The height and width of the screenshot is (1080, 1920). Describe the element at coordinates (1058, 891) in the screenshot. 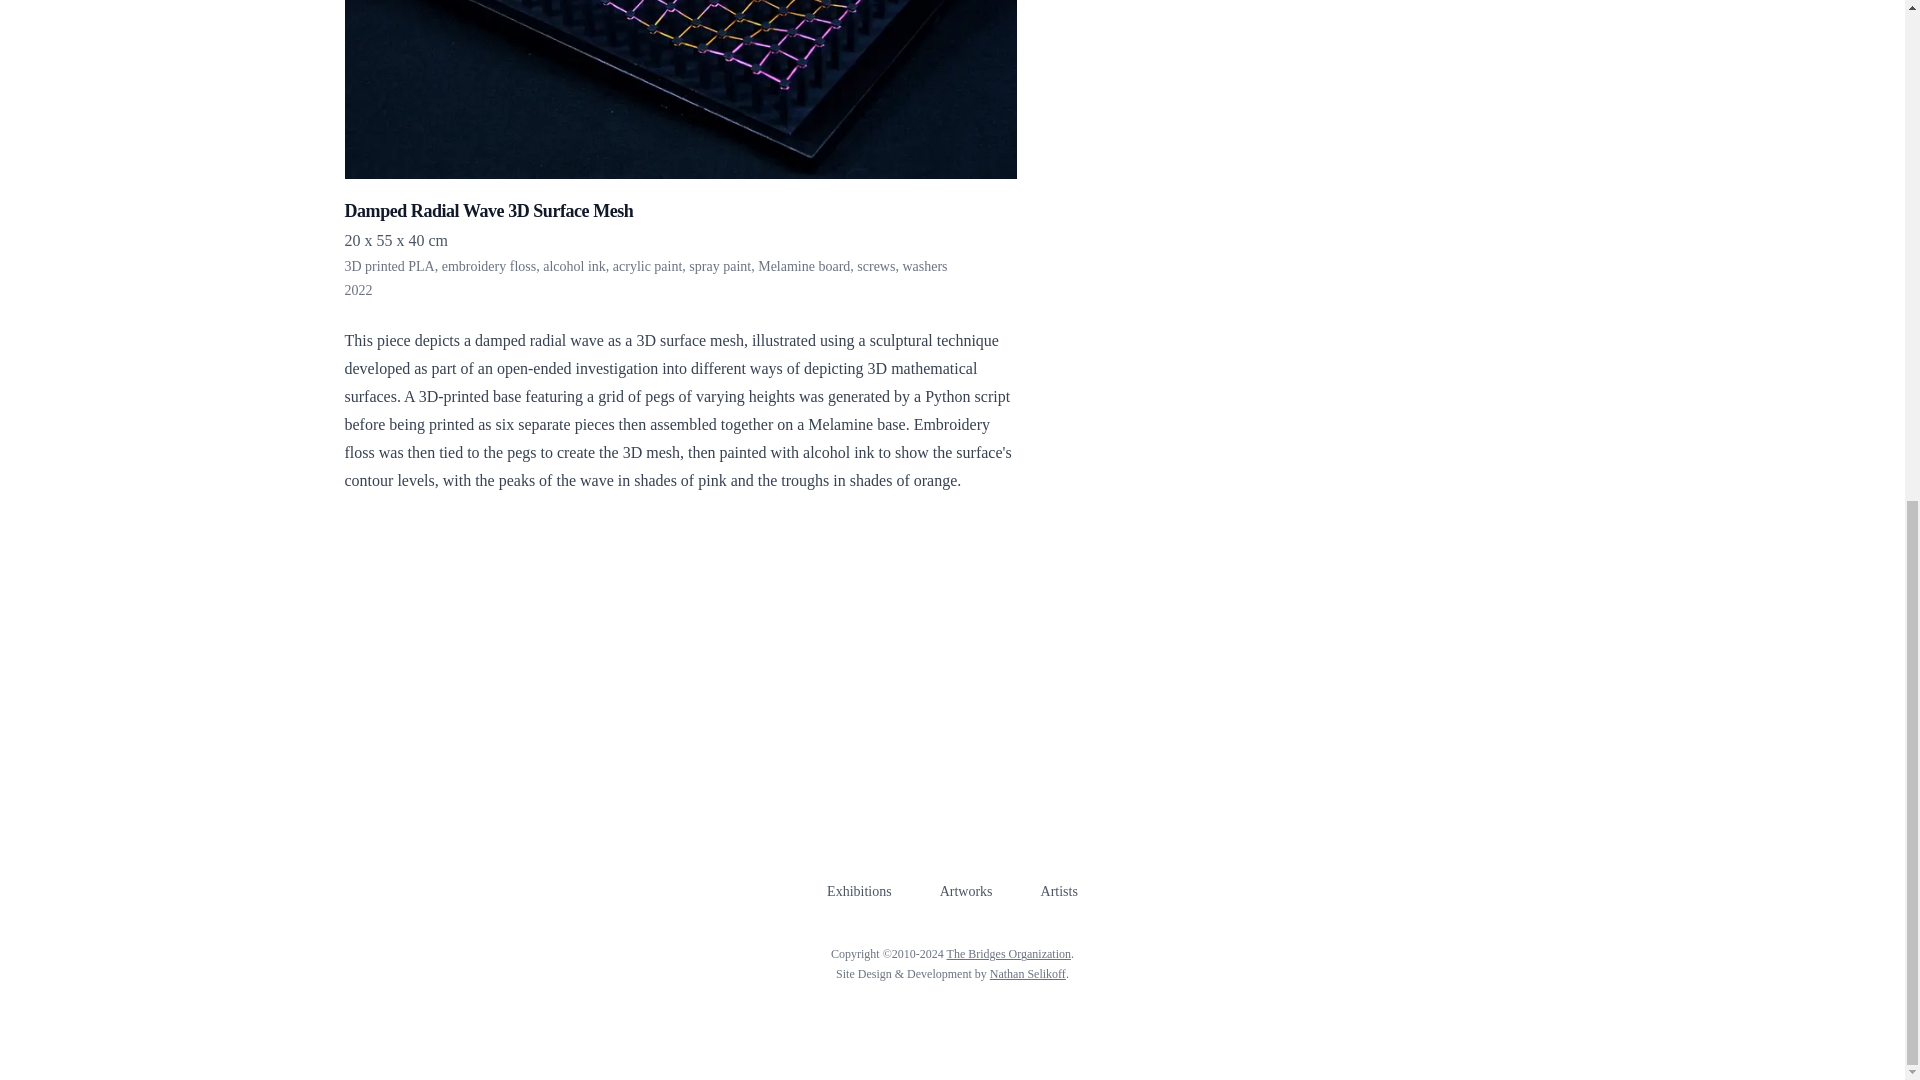

I see `Artists` at that location.